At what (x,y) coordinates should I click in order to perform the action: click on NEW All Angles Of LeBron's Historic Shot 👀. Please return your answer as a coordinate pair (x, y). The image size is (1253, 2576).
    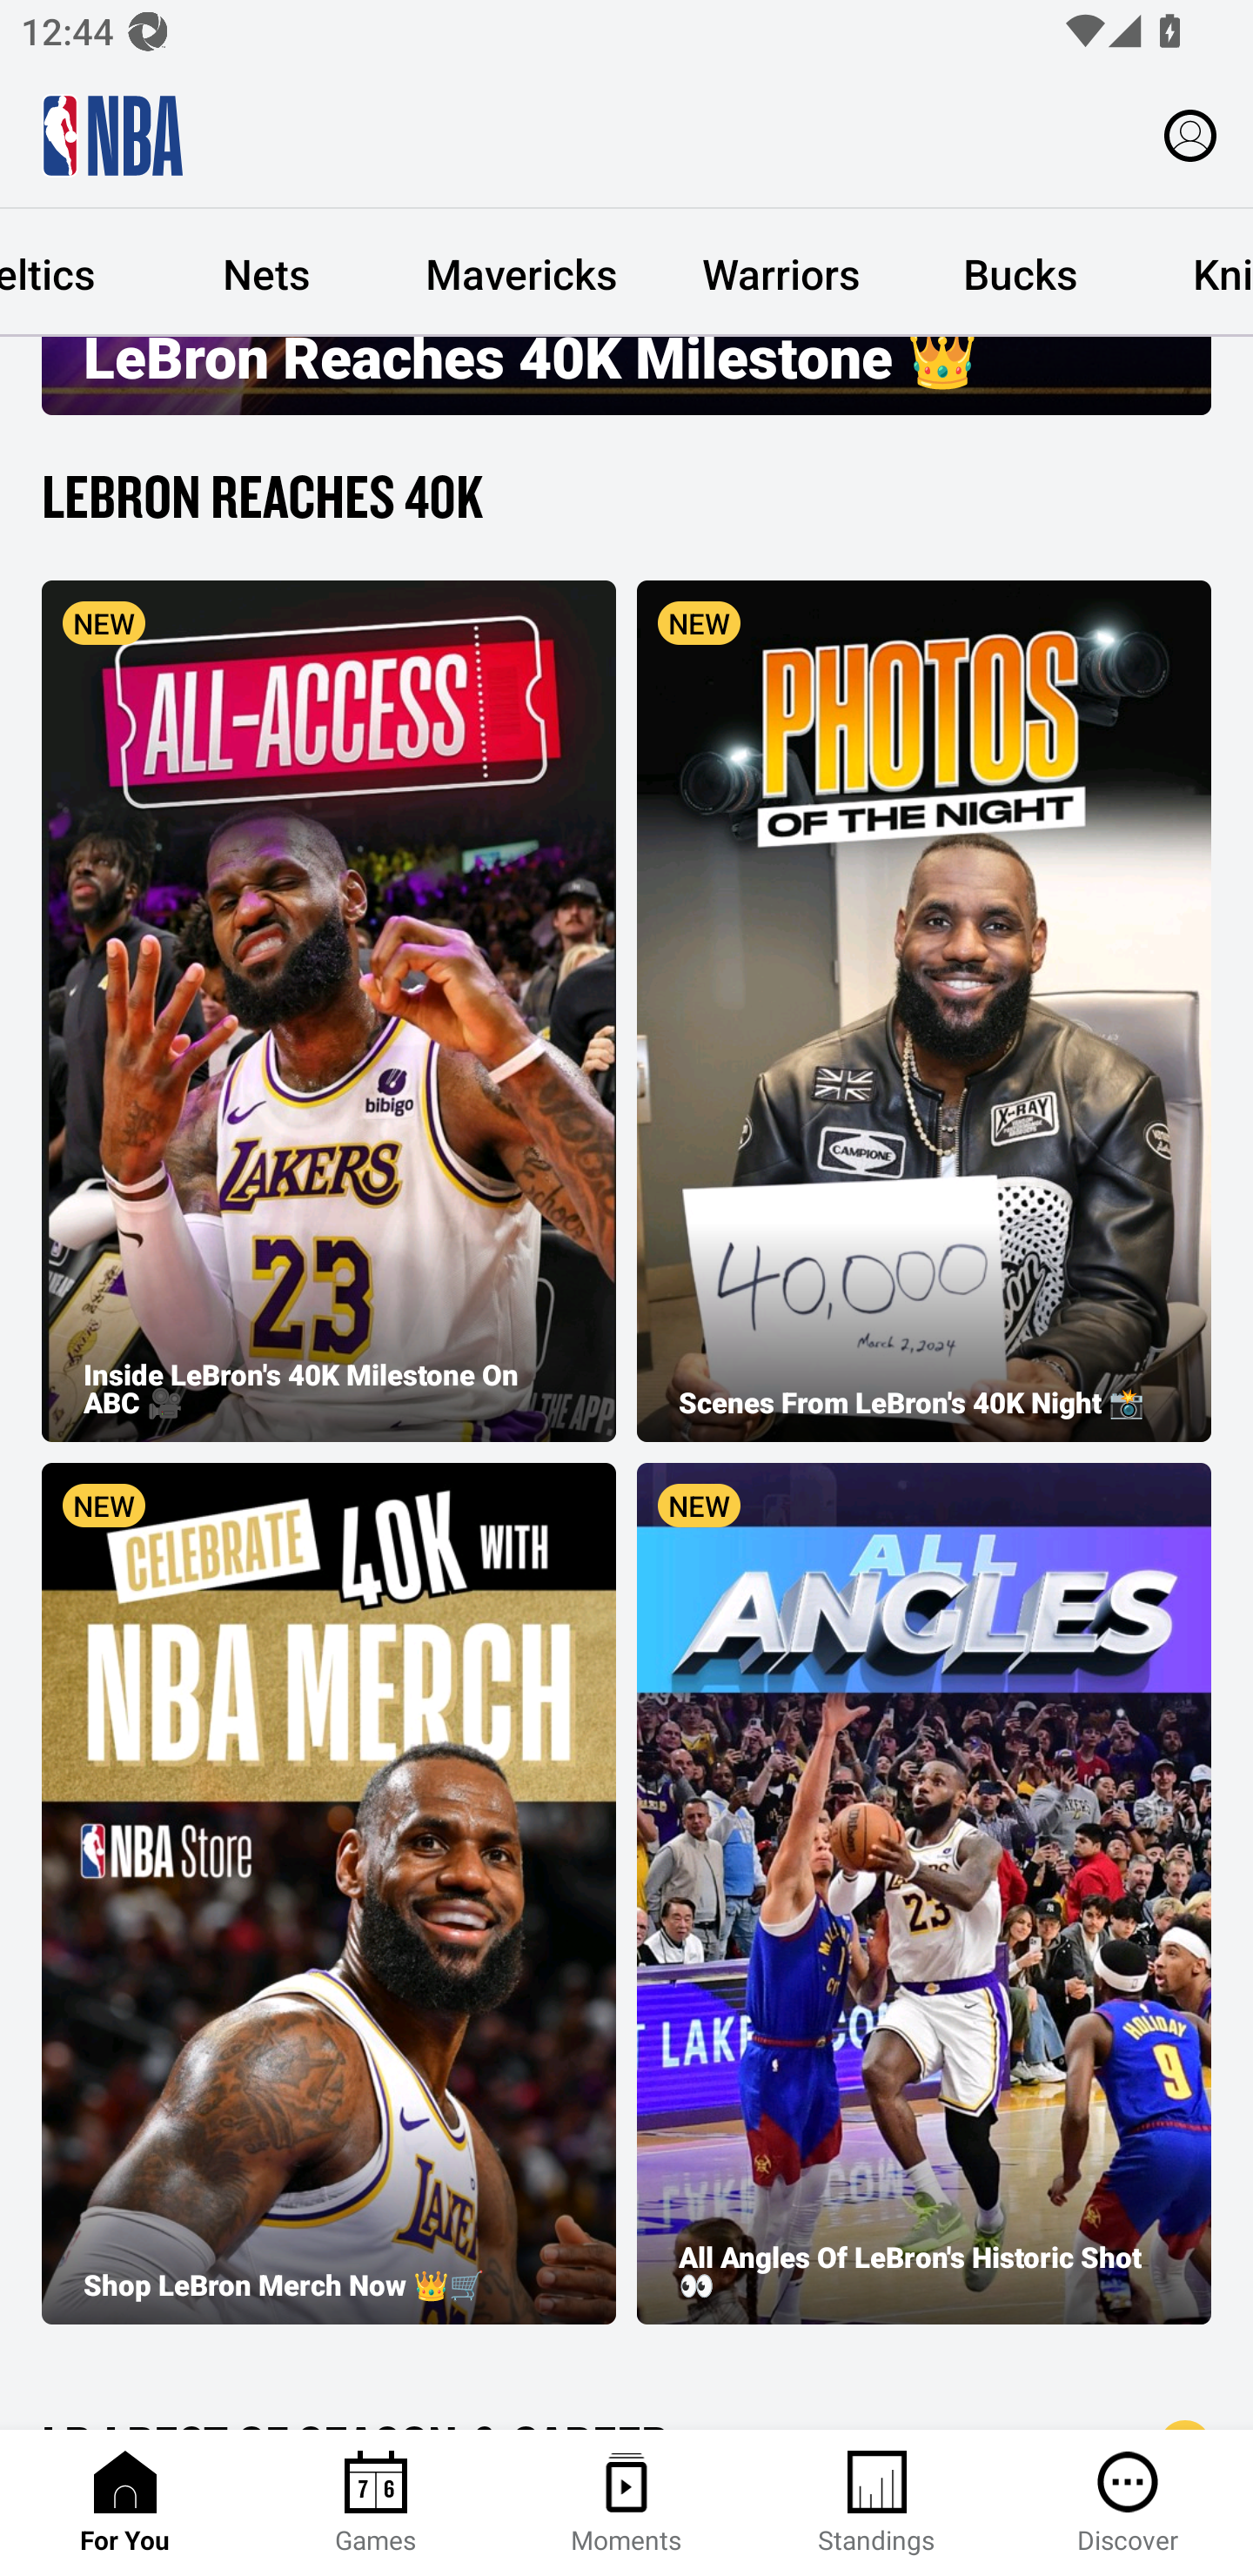
    Looking at the image, I should click on (924, 1893).